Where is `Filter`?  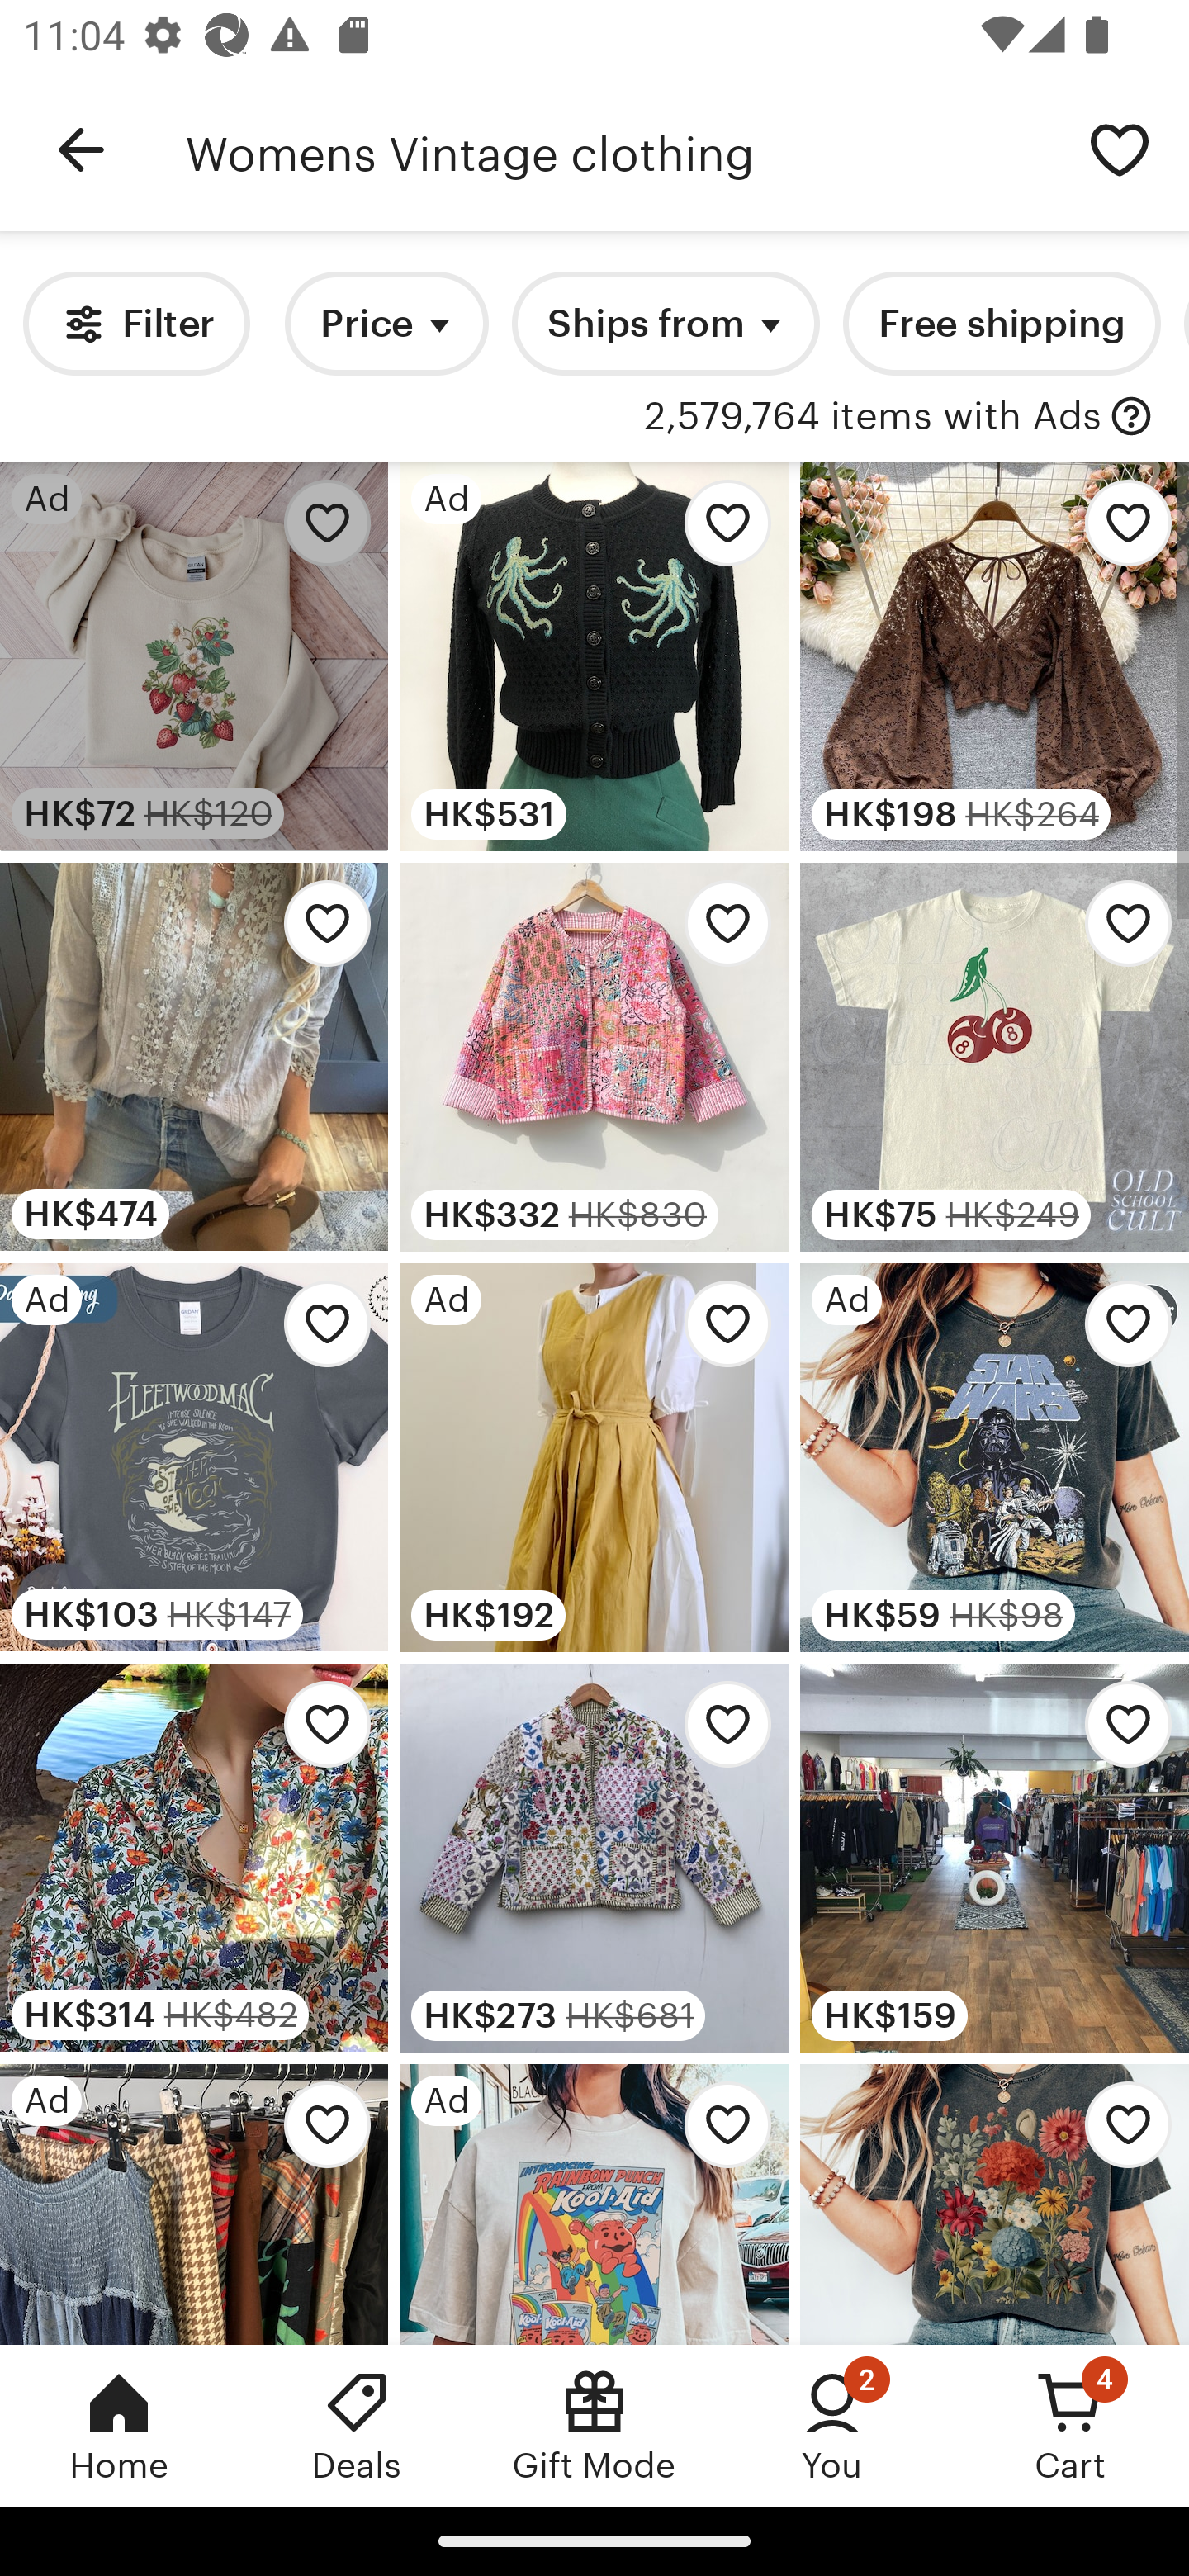
Filter is located at coordinates (135, 324).